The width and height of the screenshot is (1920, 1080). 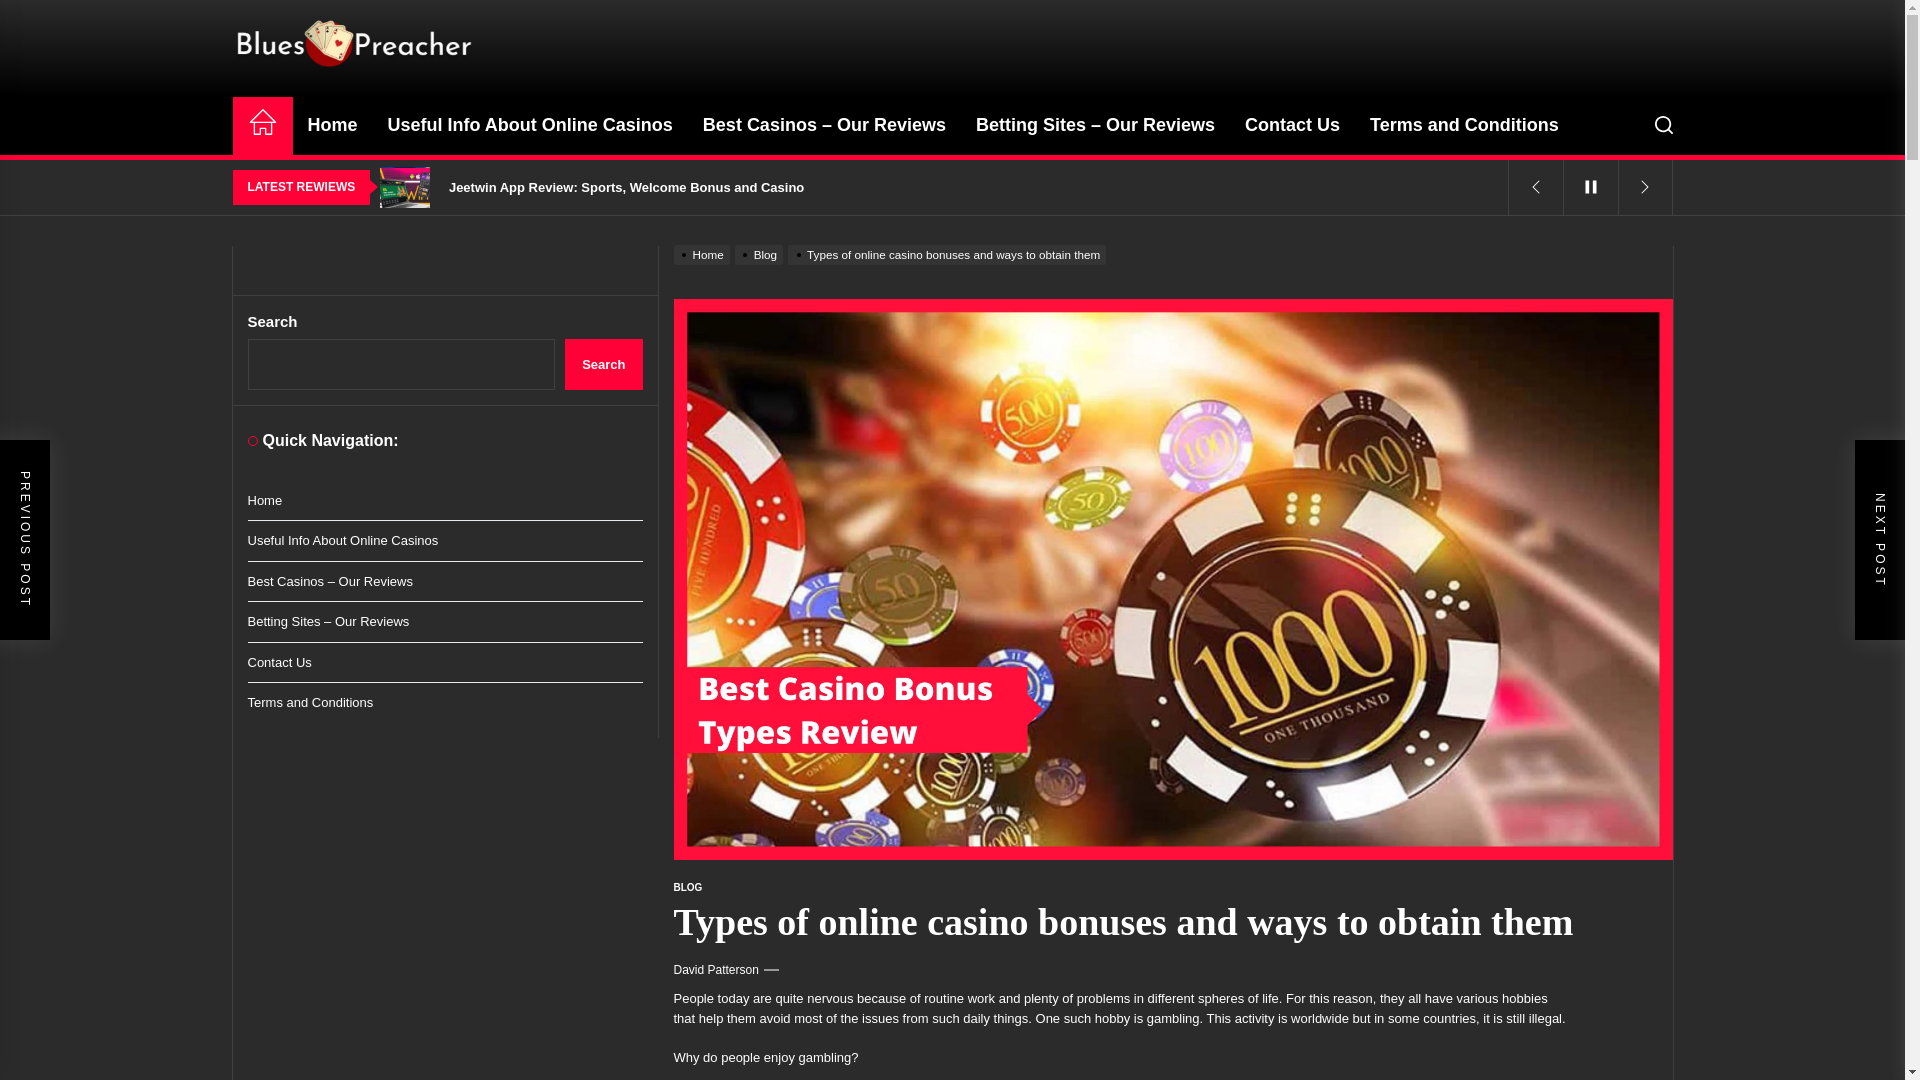 I want to click on Contact Us, so click(x=1292, y=126).